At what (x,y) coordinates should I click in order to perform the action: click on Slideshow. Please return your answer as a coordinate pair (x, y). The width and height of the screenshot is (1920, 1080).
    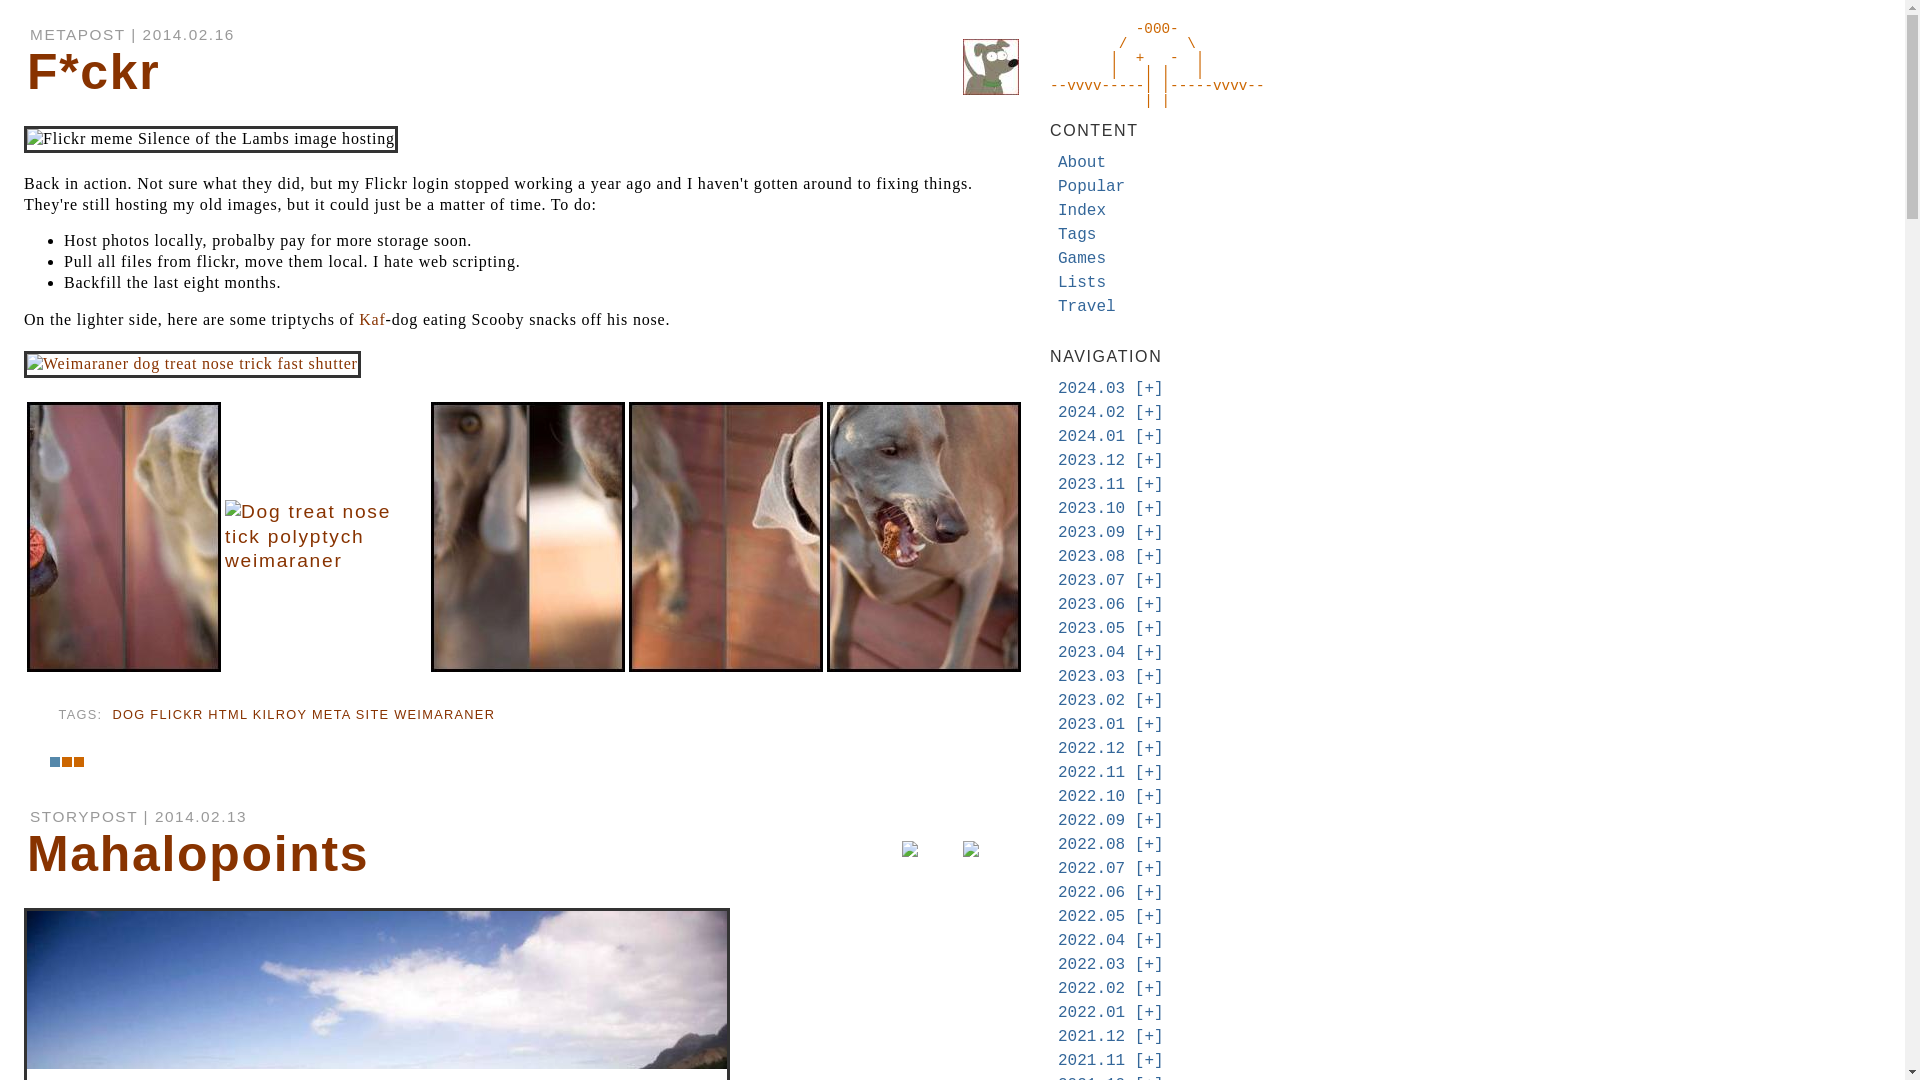
    Looking at the image, I should click on (1148, 389).